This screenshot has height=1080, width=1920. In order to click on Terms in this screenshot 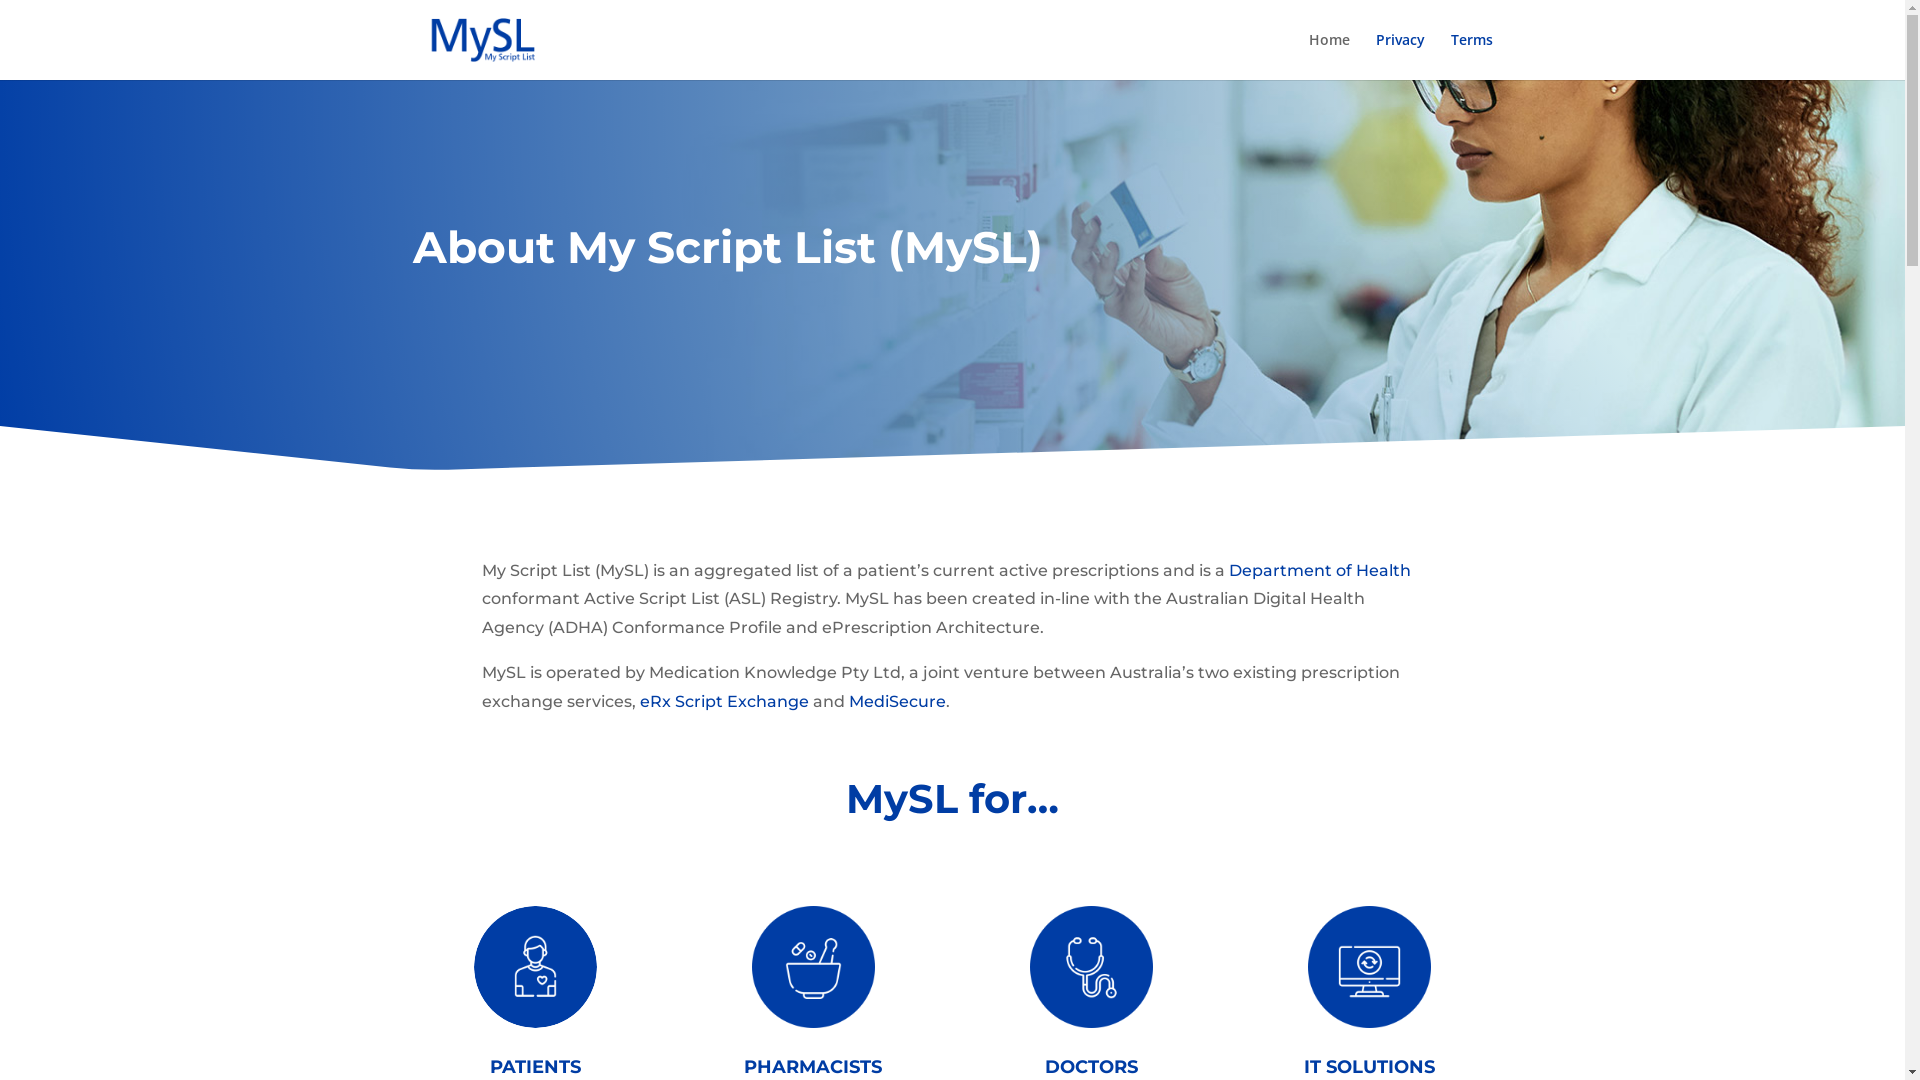, I will do `click(1471, 56)`.